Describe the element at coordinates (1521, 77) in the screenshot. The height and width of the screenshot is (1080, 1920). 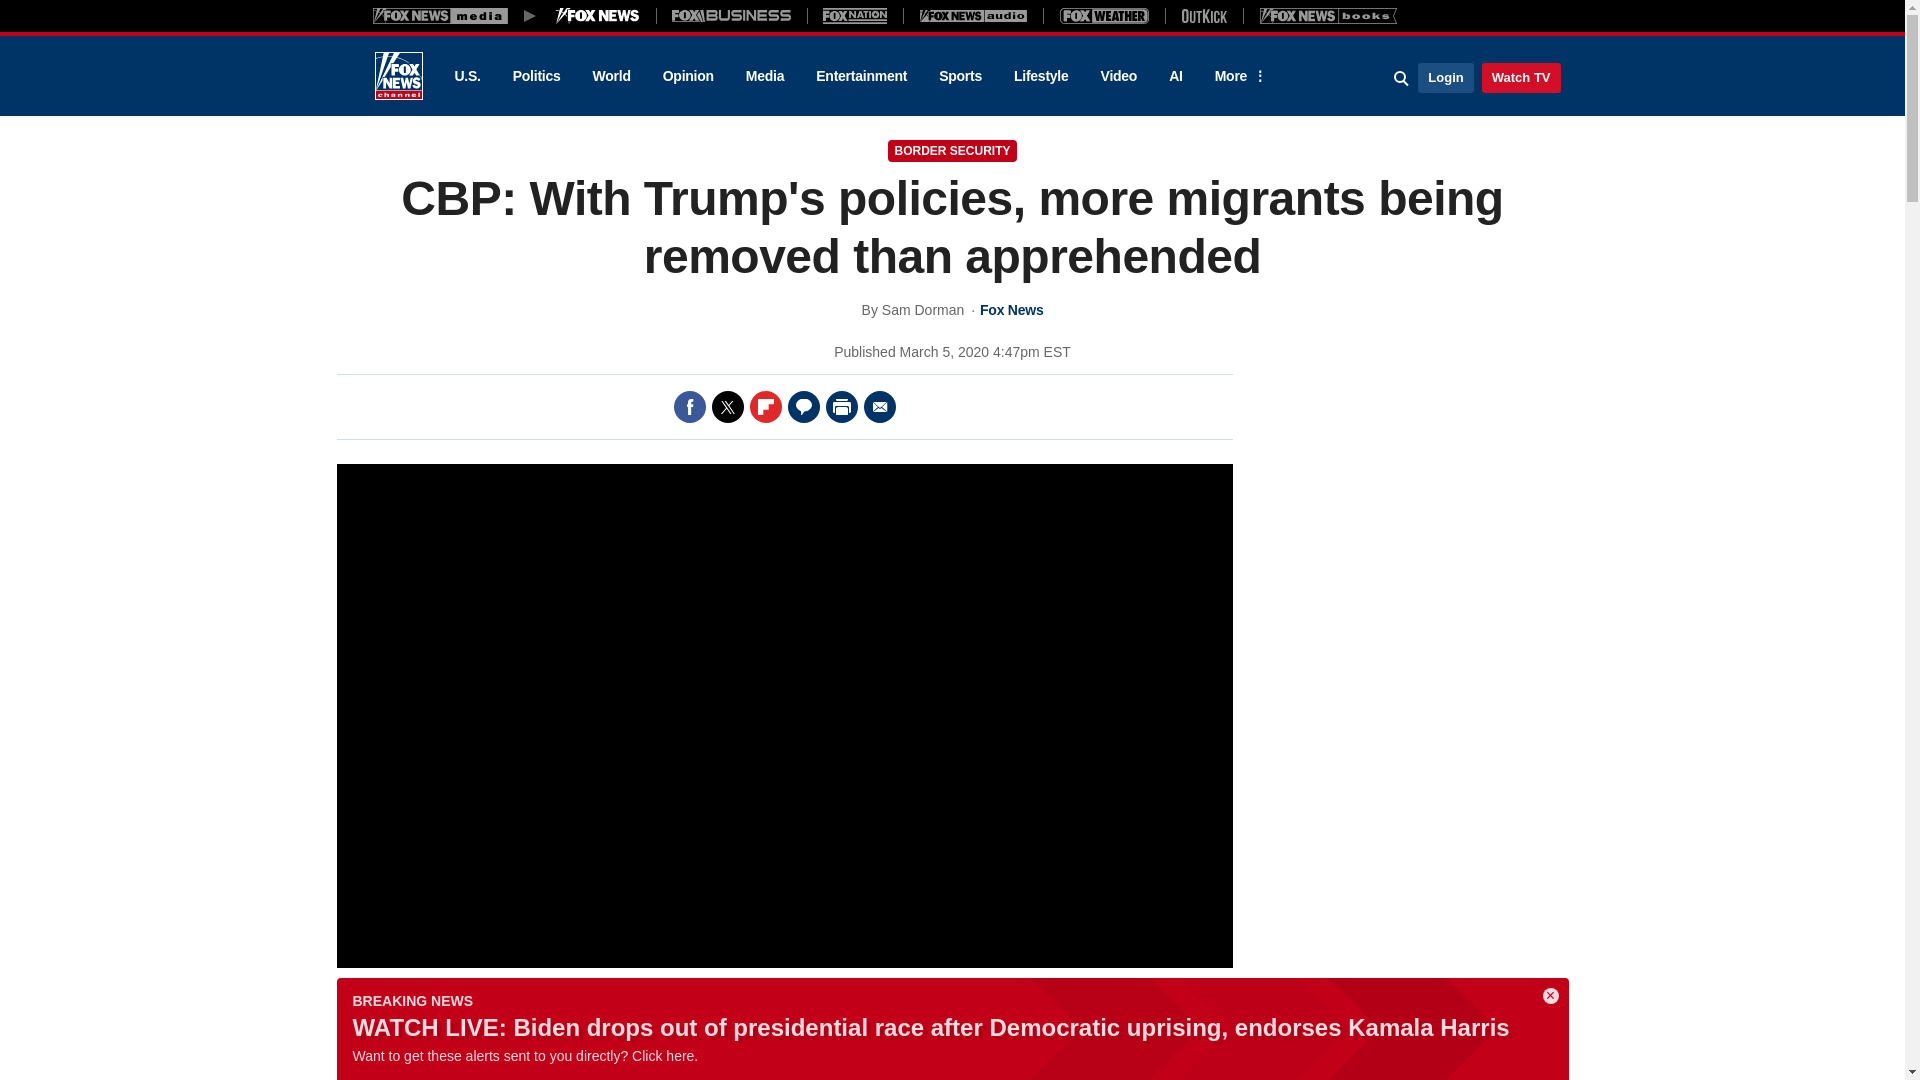
I see `Watch TV` at that location.